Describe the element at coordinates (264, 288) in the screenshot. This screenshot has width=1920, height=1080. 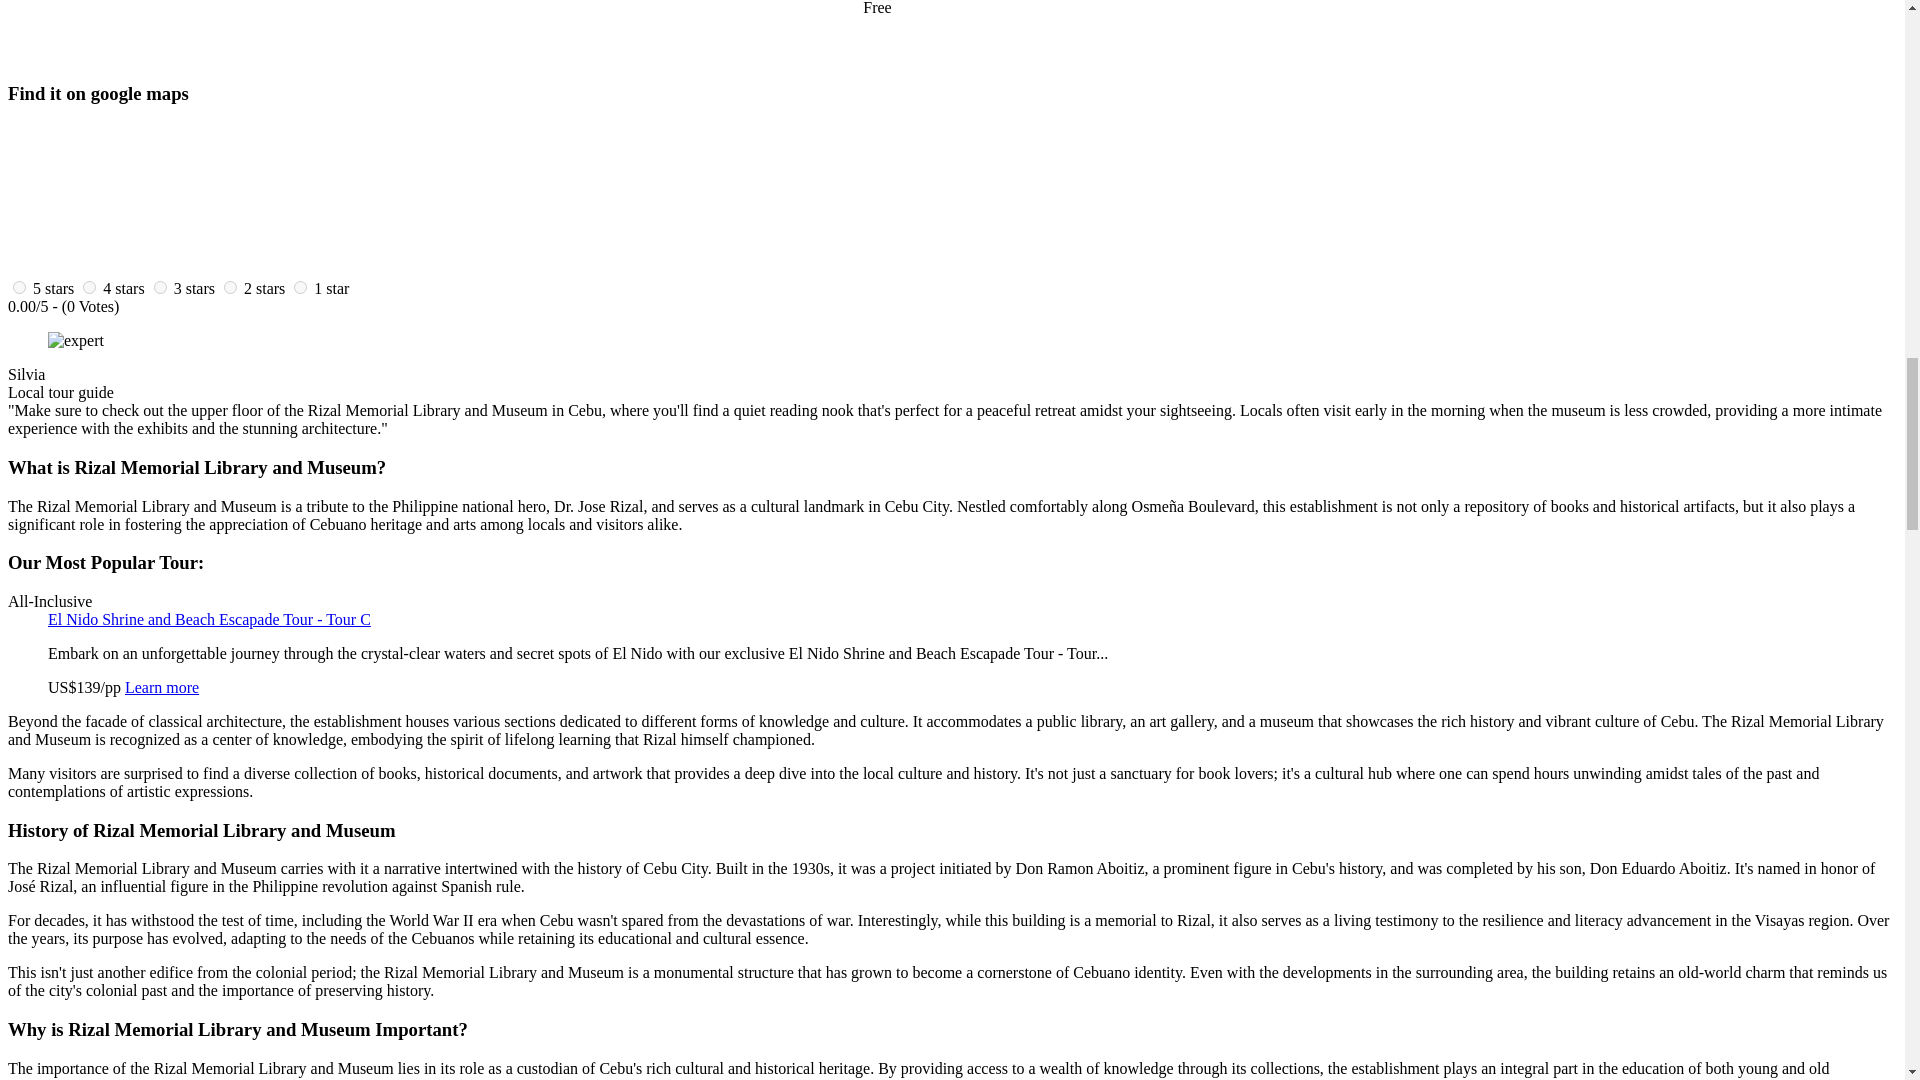
I see `2 stars` at that location.